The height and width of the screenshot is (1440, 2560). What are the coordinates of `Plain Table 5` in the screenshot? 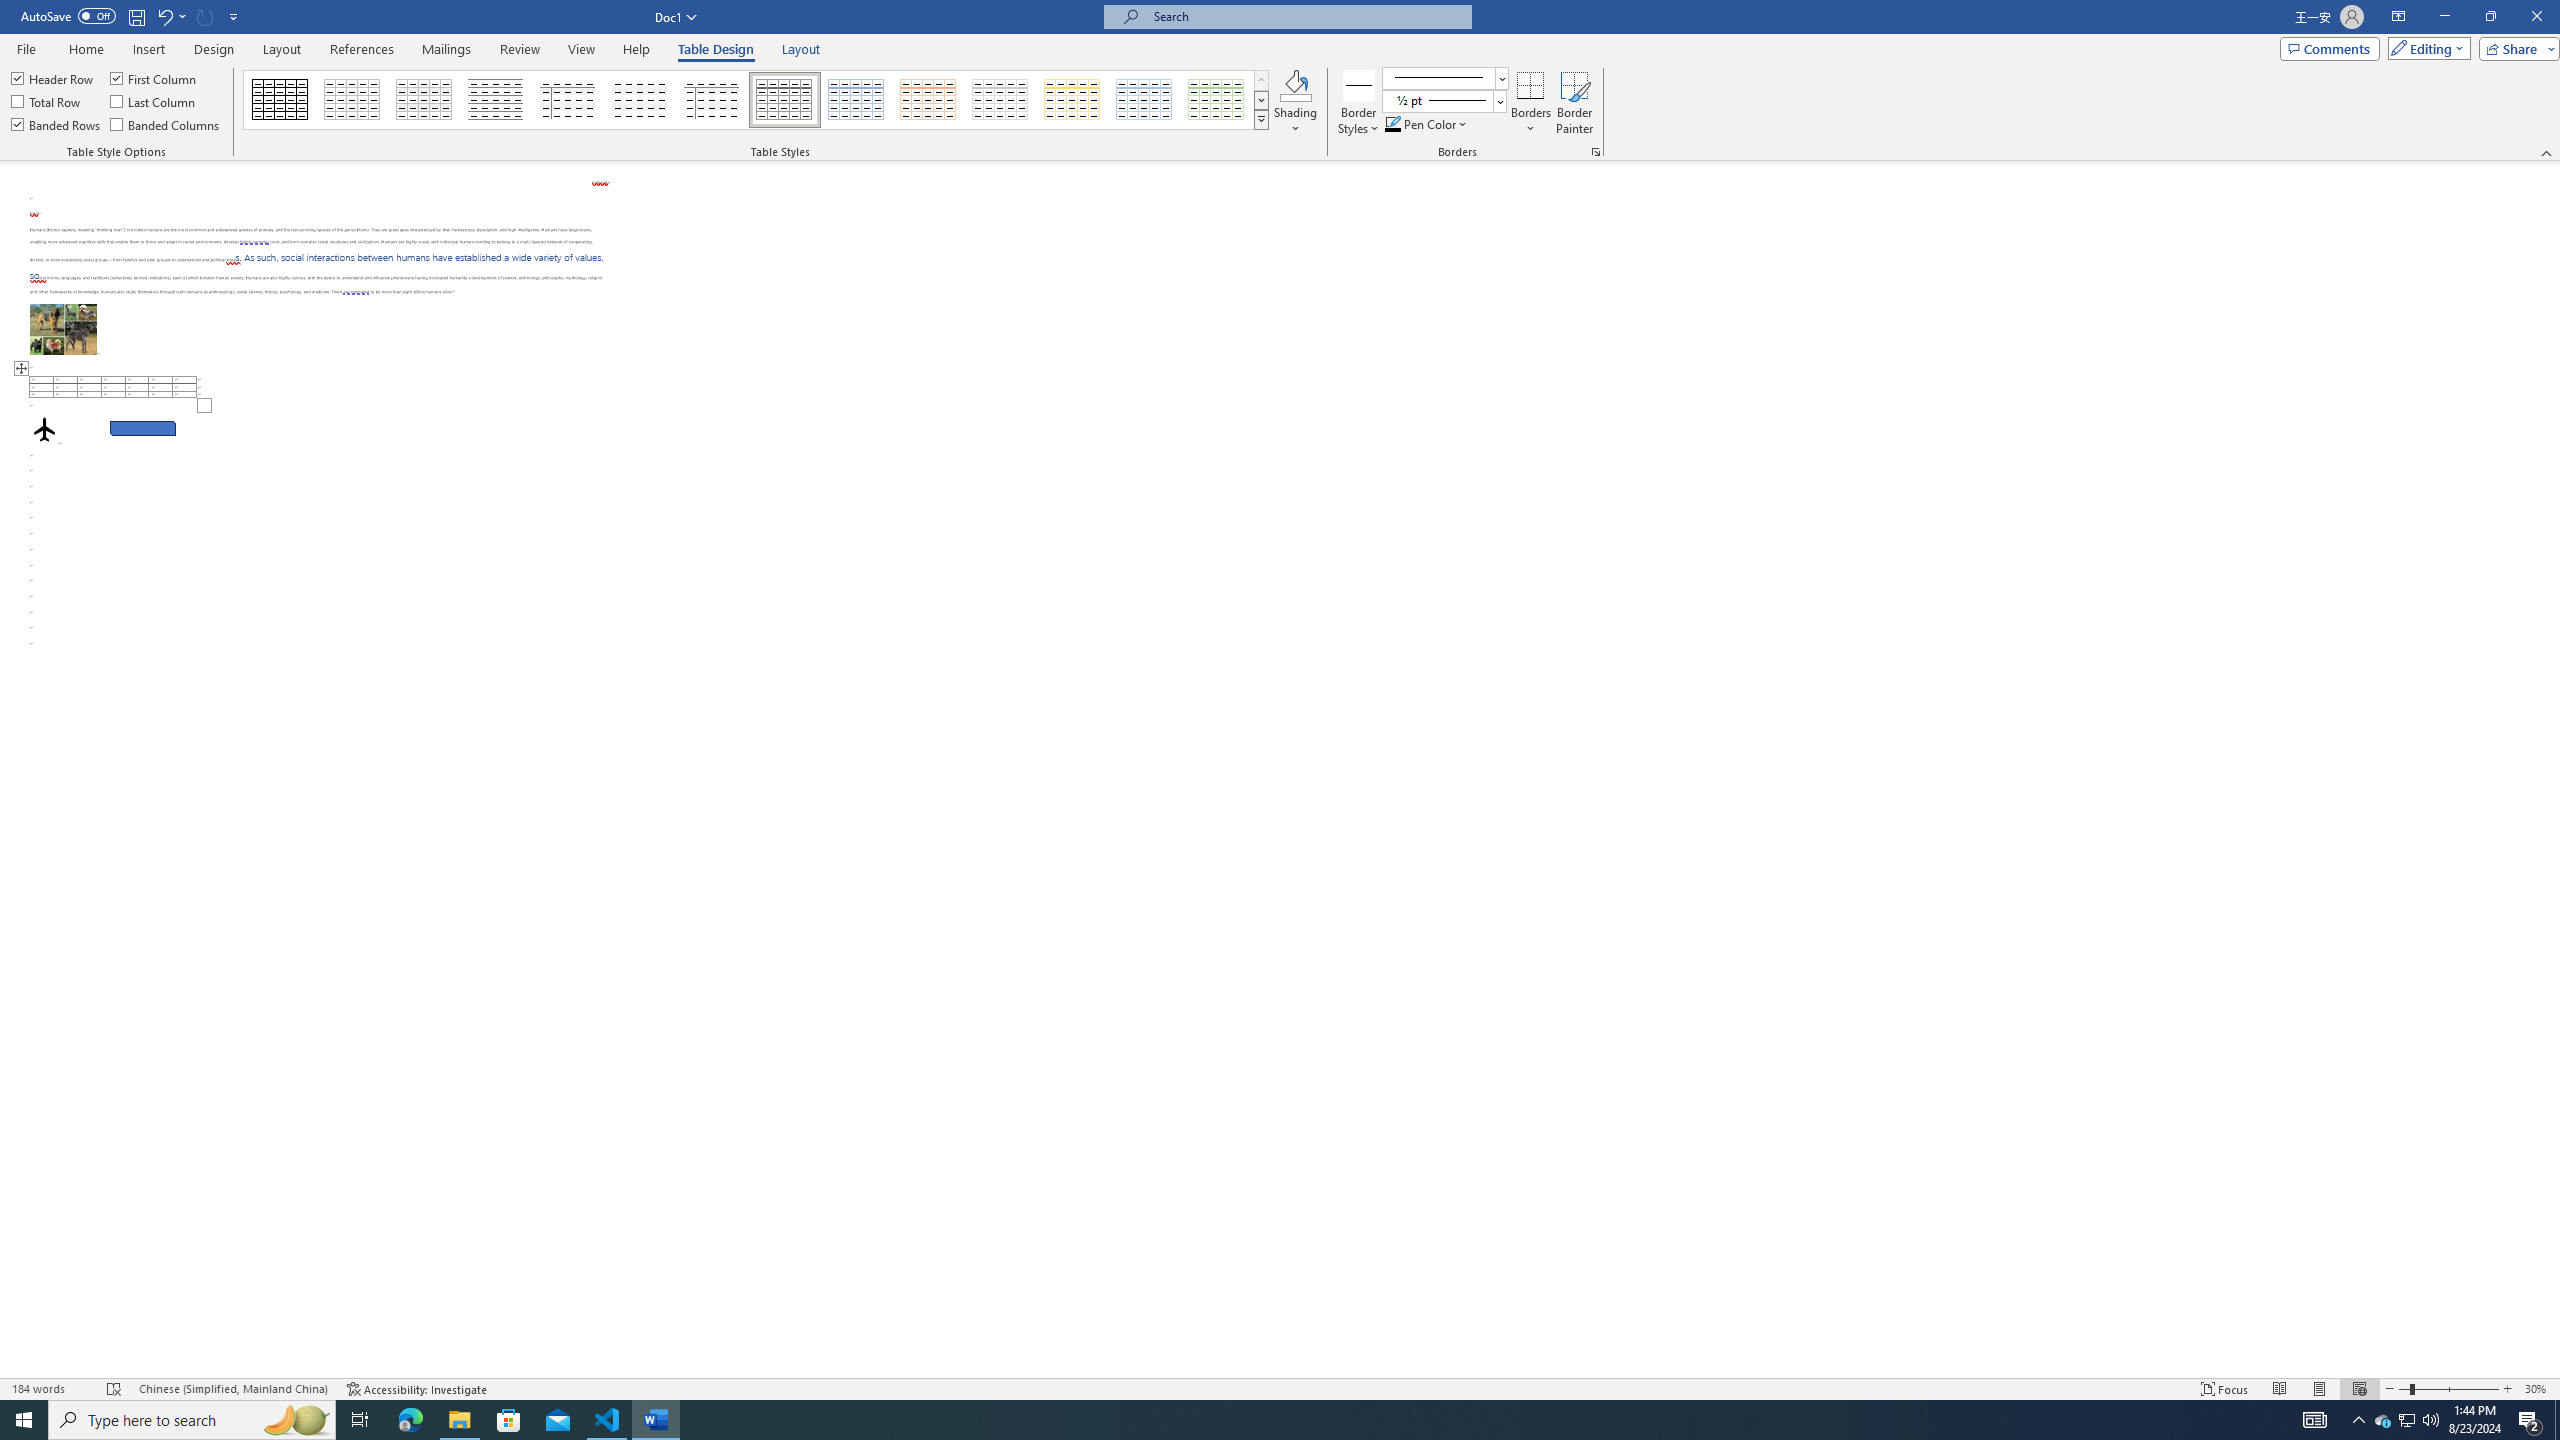 It's located at (712, 100).